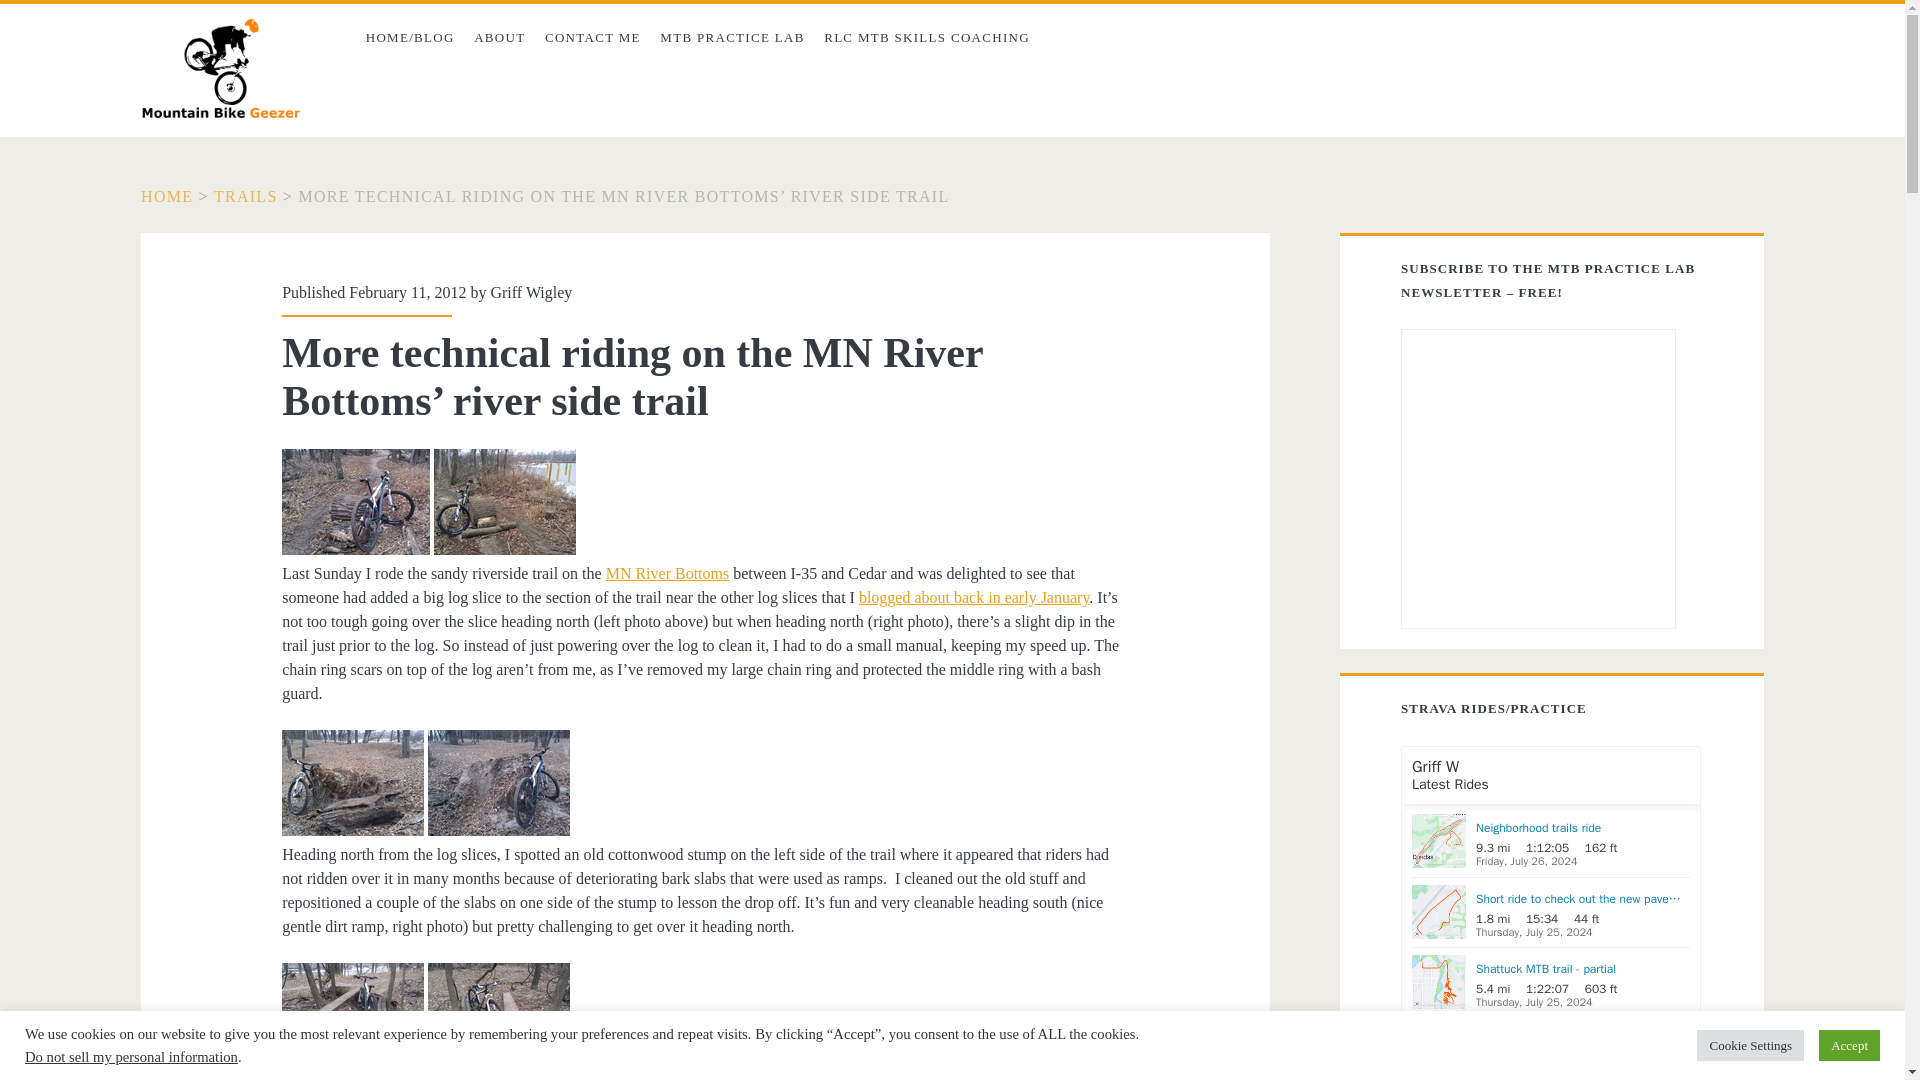 Image resolution: width=1920 pixels, height=1080 pixels. What do you see at coordinates (166, 196) in the screenshot?
I see `Home` at bounding box center [166, 196].